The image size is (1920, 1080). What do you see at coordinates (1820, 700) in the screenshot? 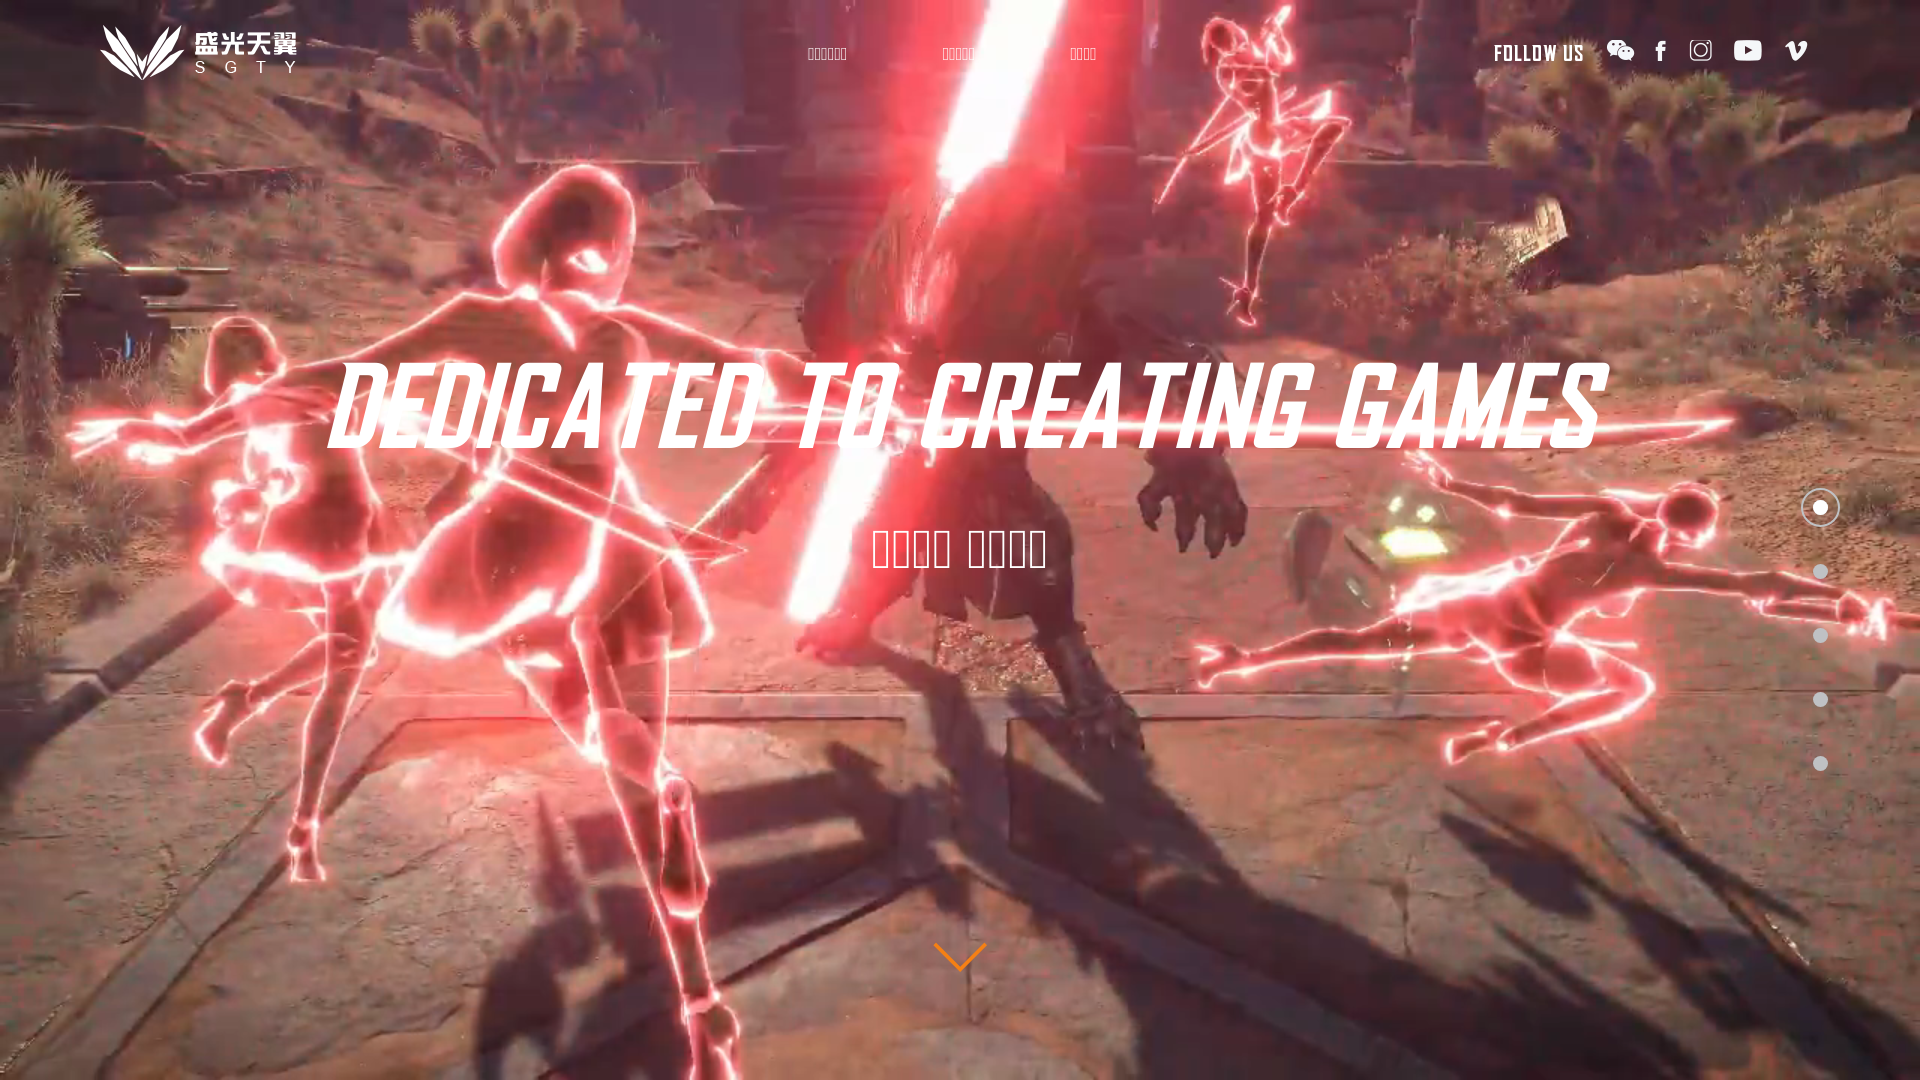
I see `4` at bounding box center [1820, 700].